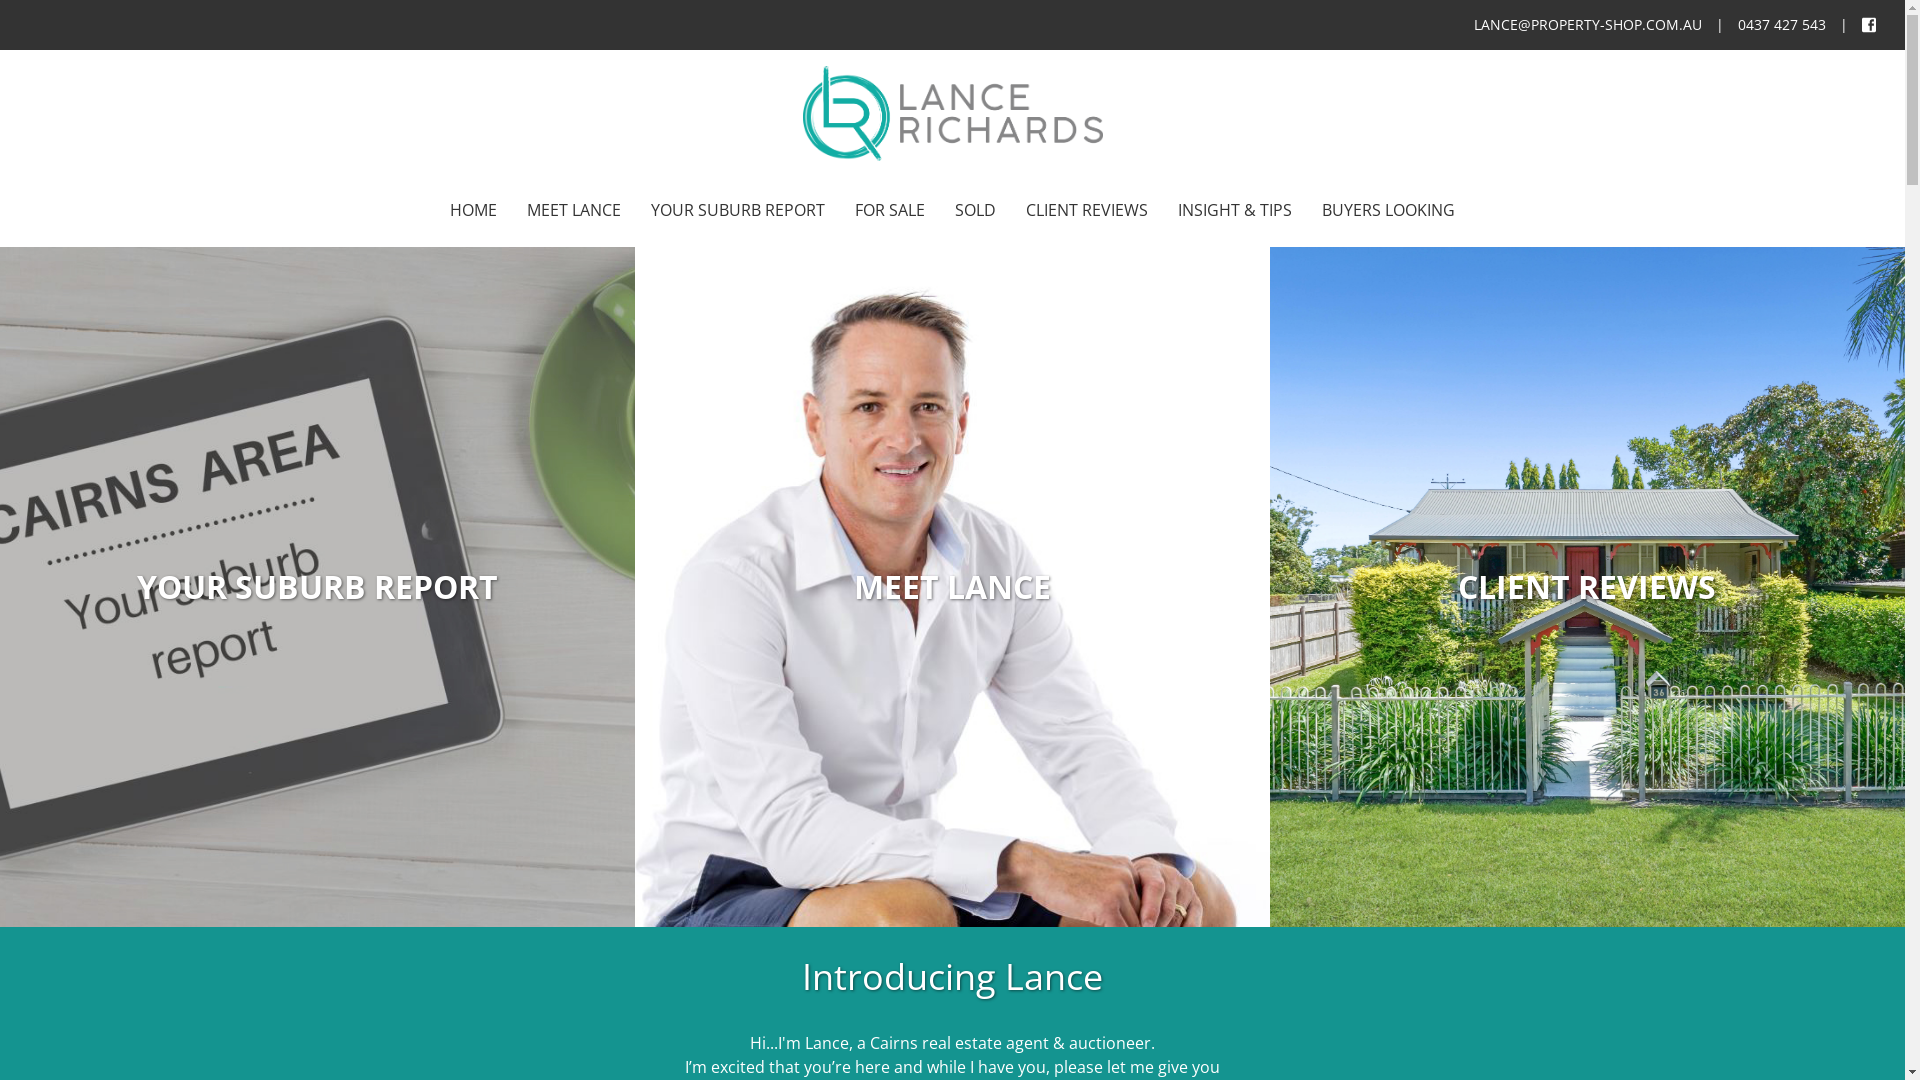 The image size is (1920, 1080). I want to click on 0437 427 543, so click(1782, 25).